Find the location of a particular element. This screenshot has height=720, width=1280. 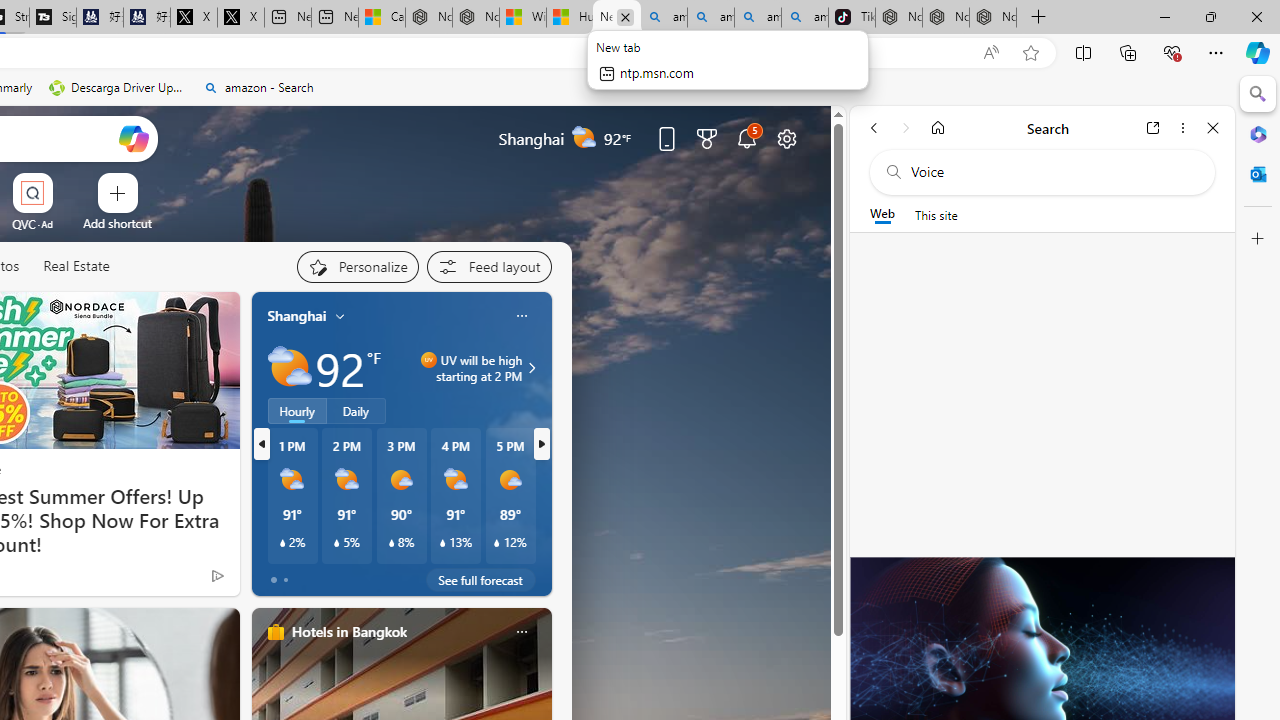

amazon - Search Images is located at coordinates (805, 18).